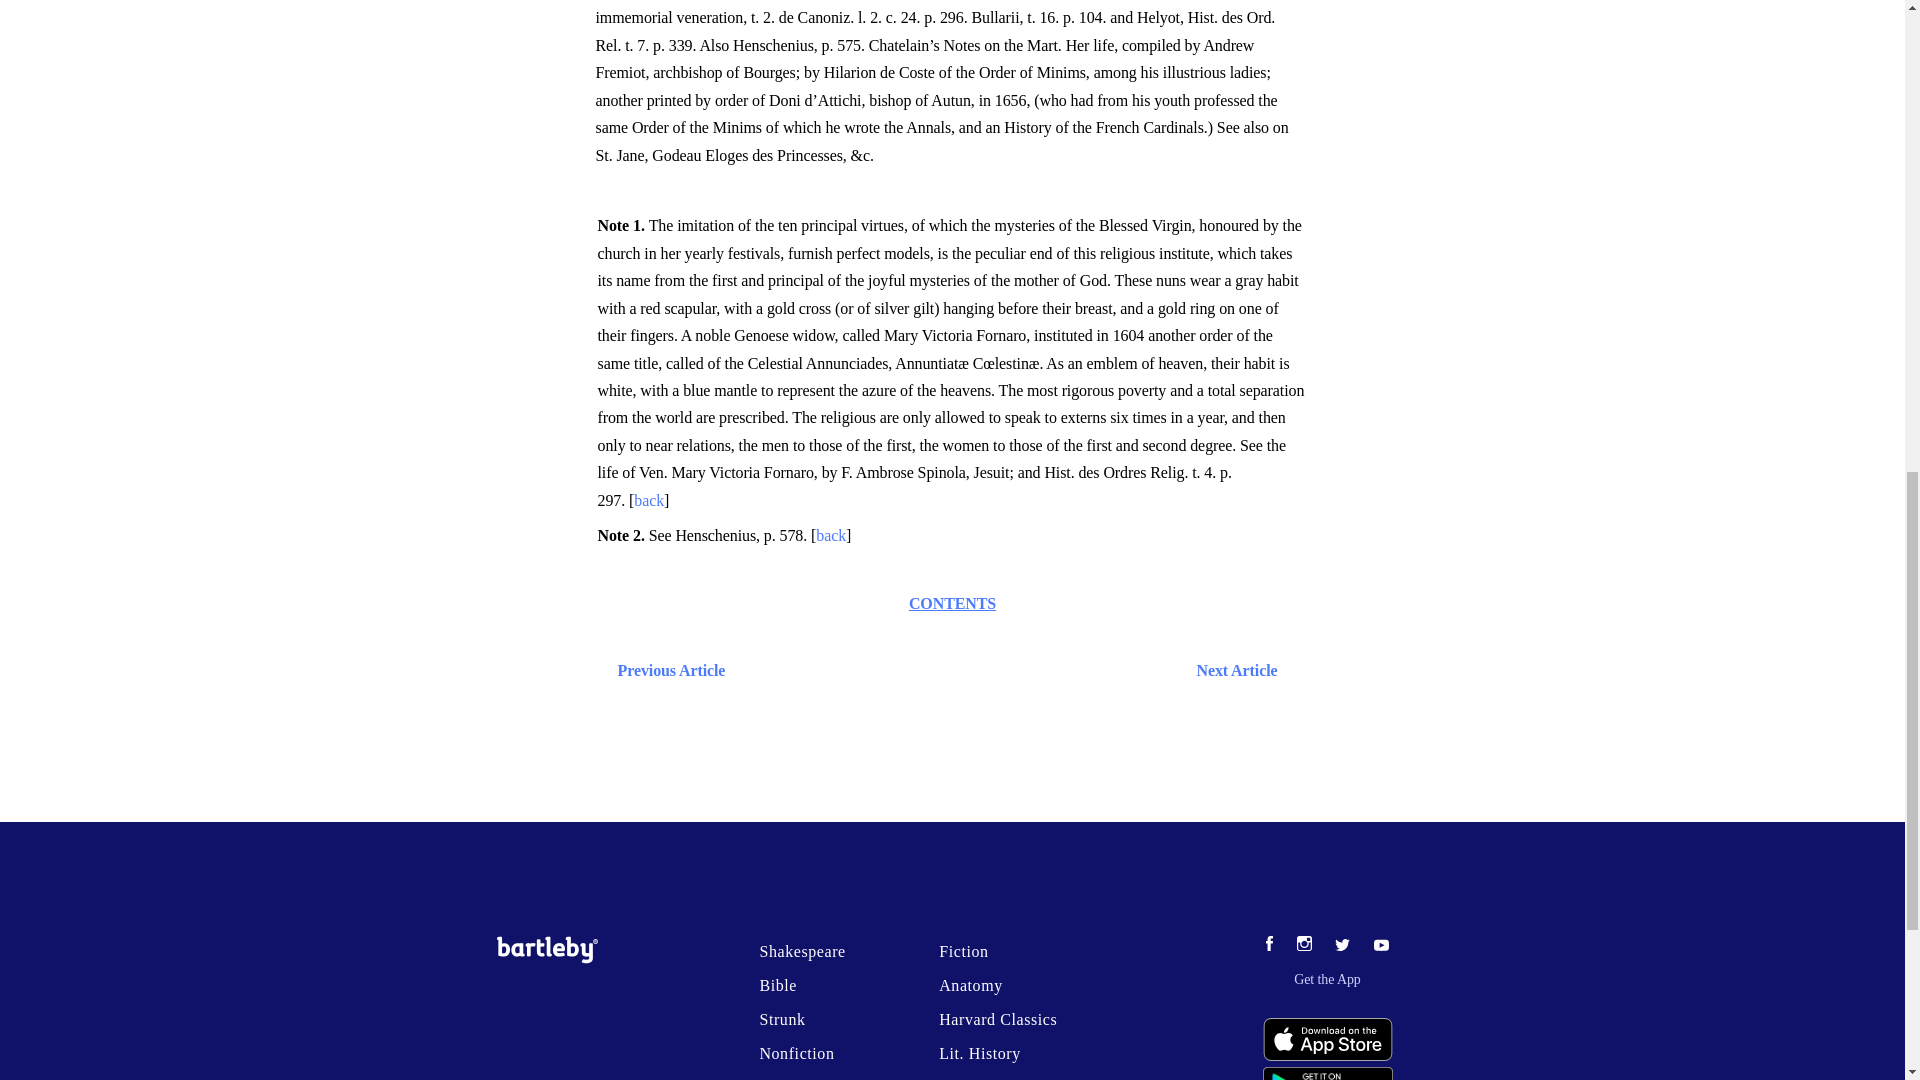 The width and height of the screenshot is (1920, 1080). What do you see at coordinates (666, 670) in the screenshot?
I see `Previous Article` at bounding box center [666, 670].